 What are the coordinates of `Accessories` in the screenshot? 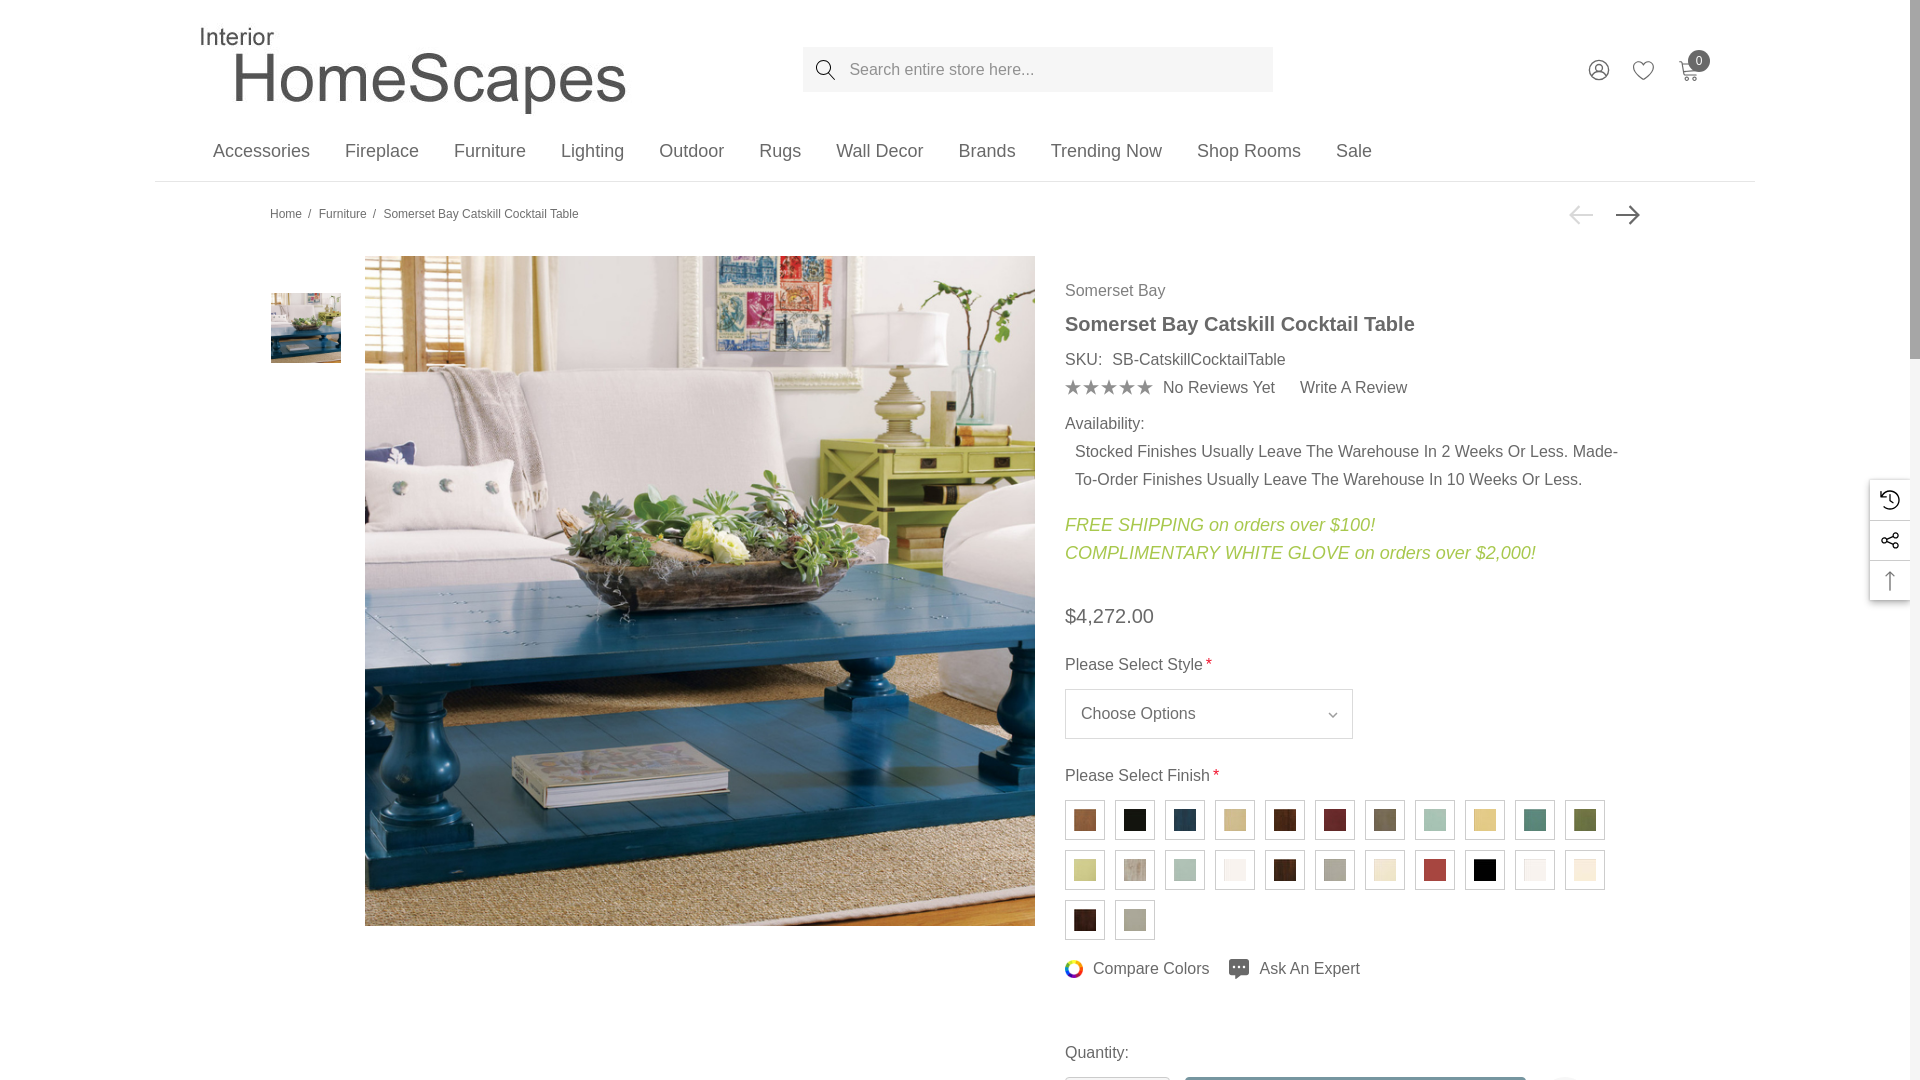 It's located at (261, 152).